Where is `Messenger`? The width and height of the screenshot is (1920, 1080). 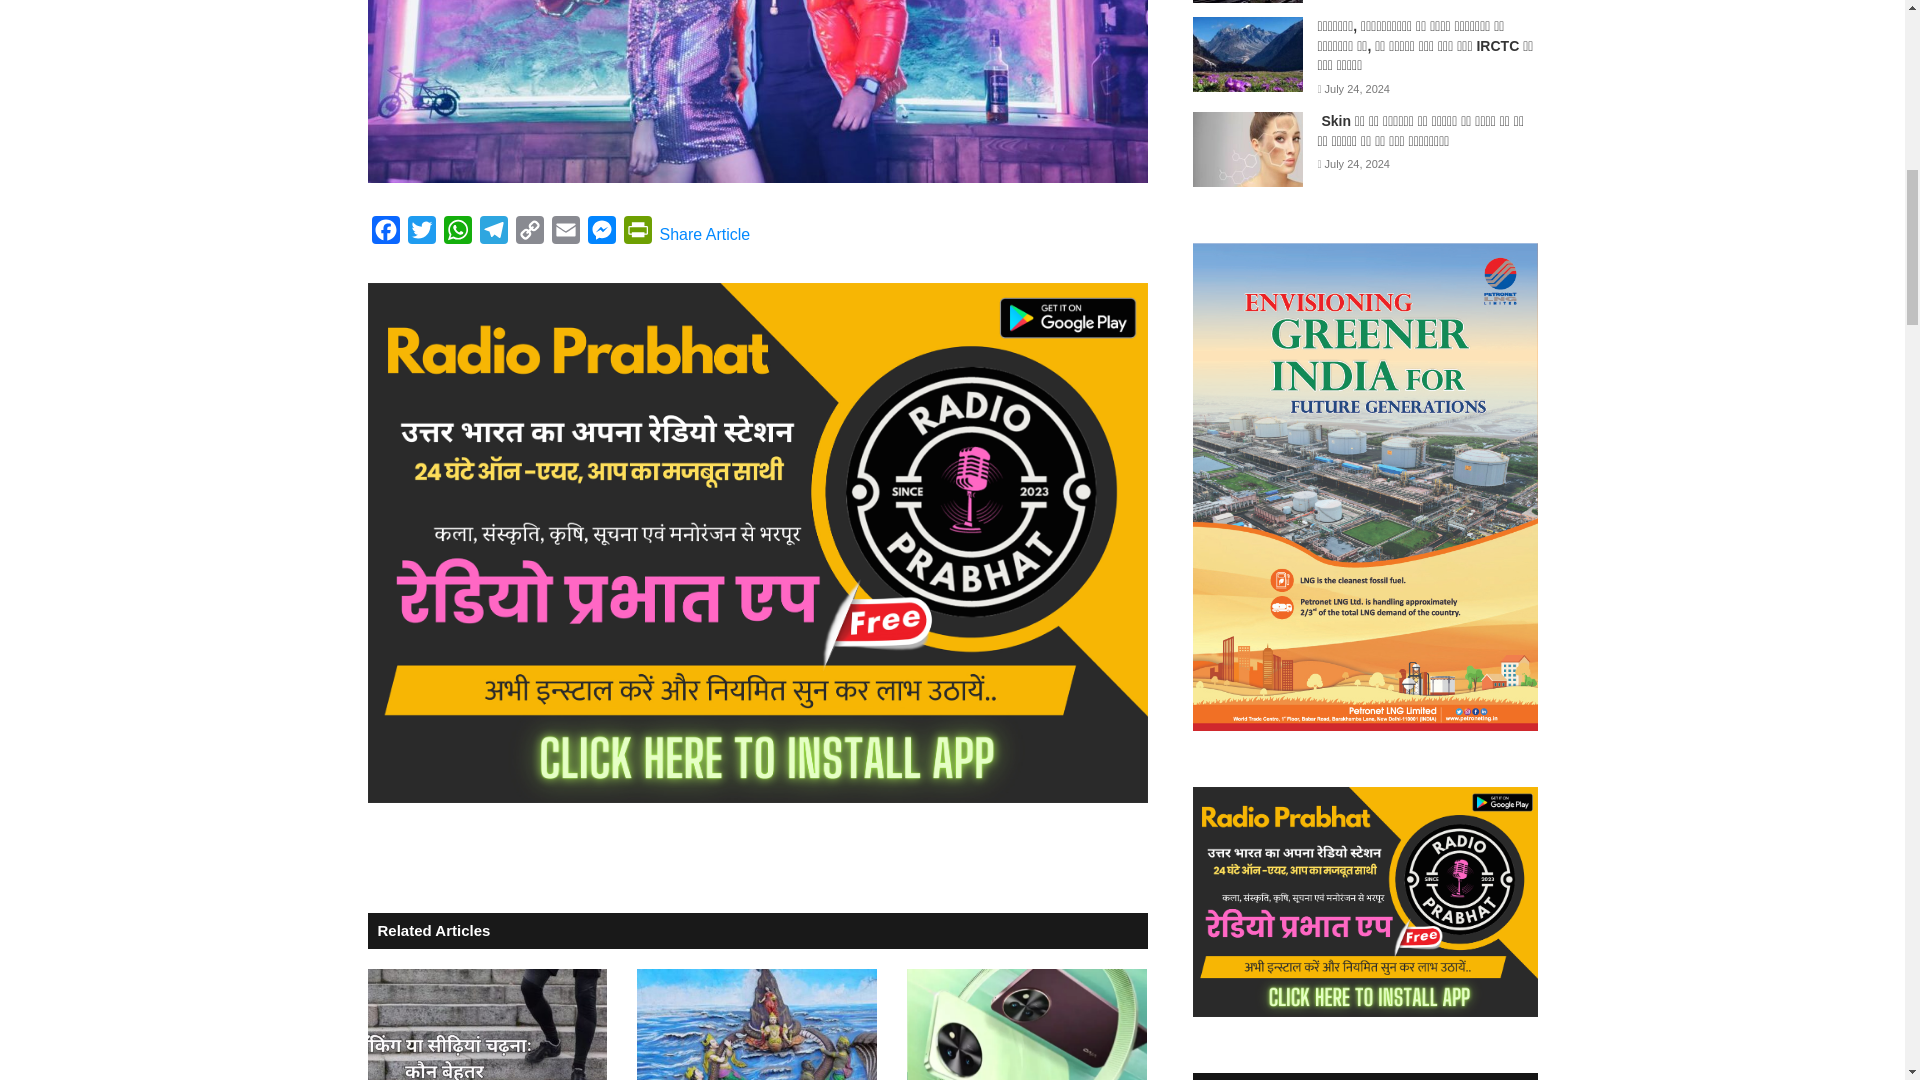 Messenger is located at coordinates (602, 234).